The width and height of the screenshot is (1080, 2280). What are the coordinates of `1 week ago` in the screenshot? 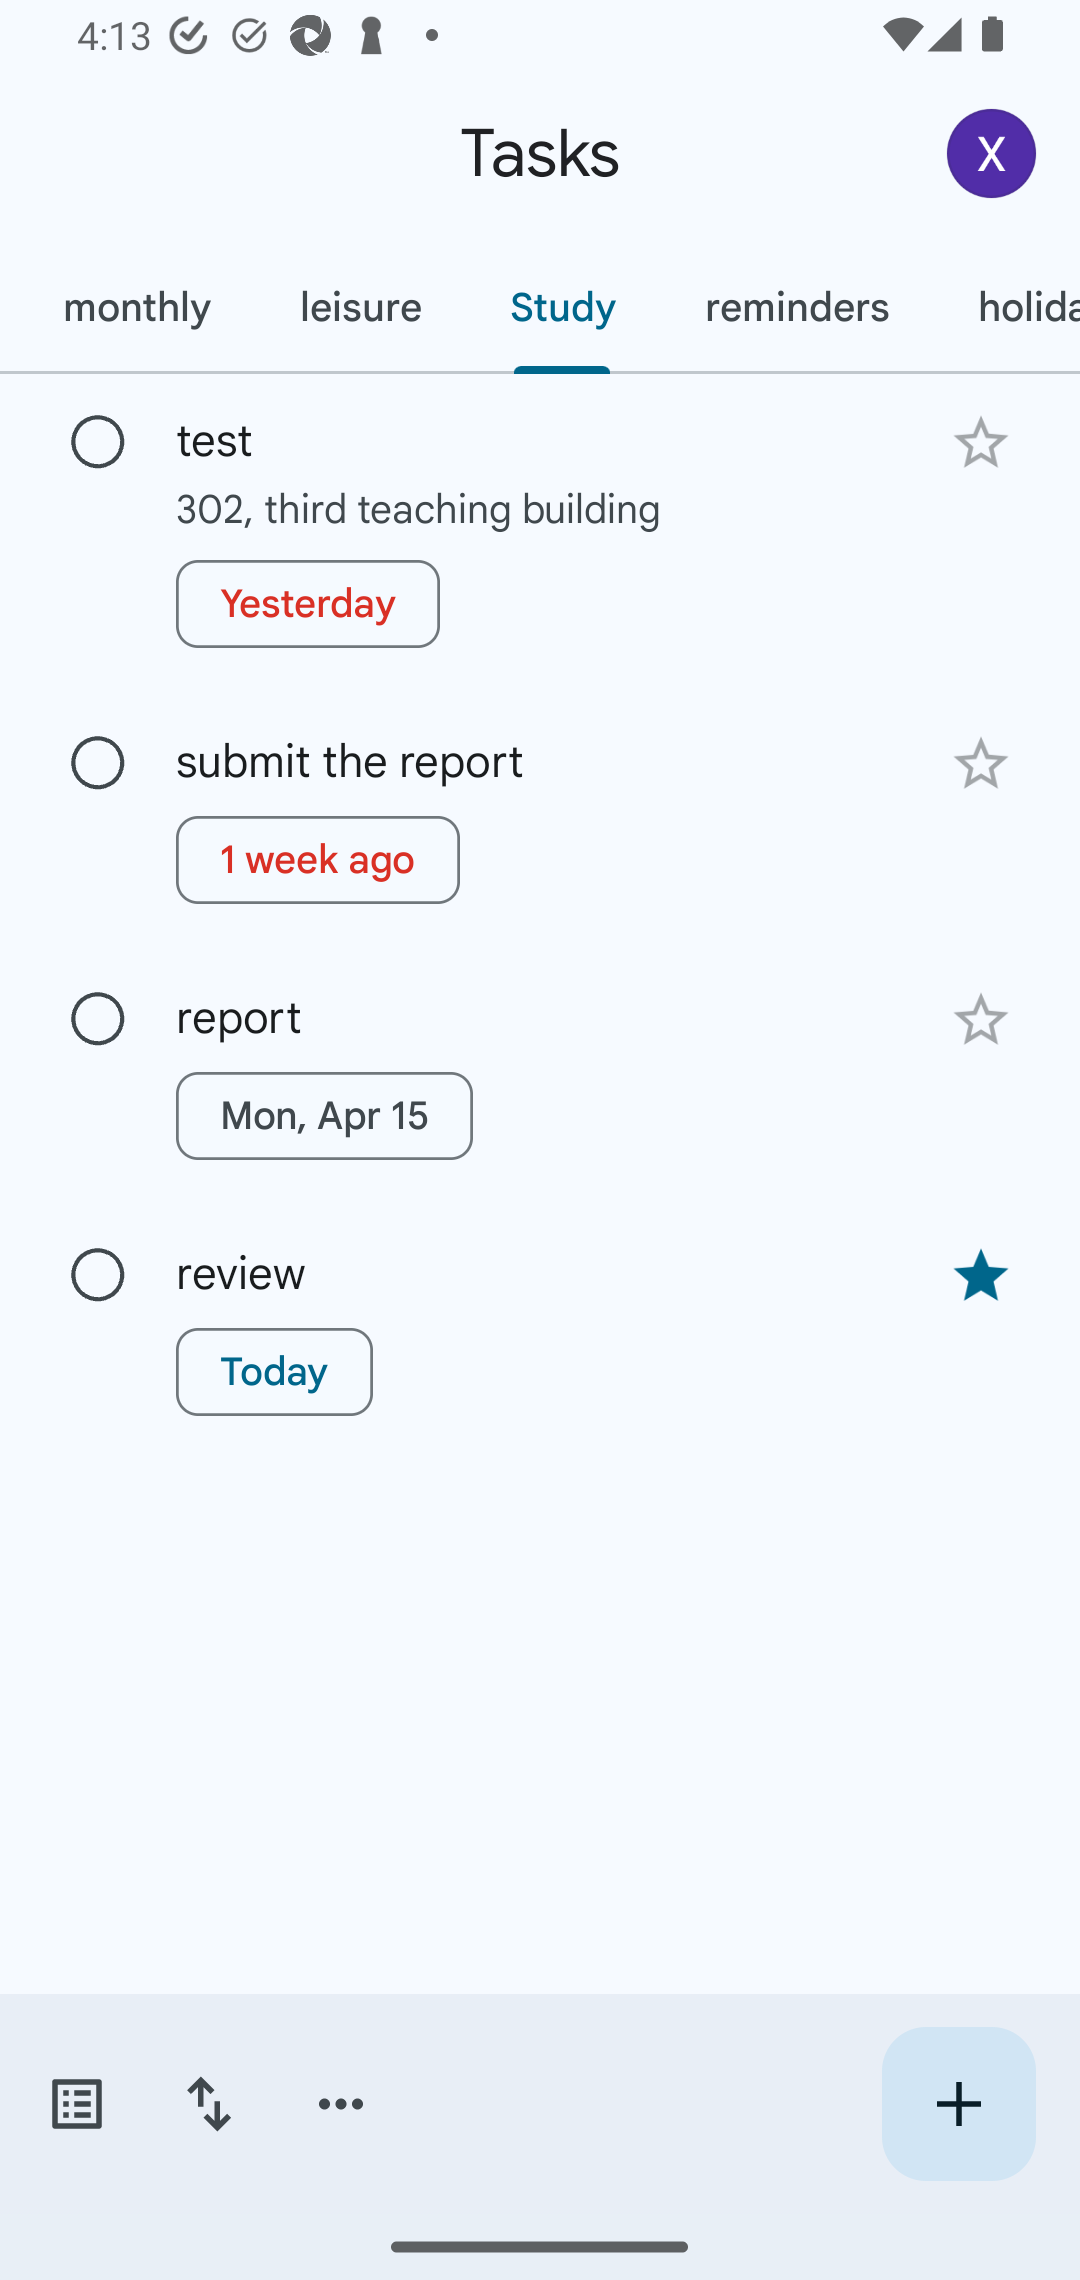 It's located at (318, 859).